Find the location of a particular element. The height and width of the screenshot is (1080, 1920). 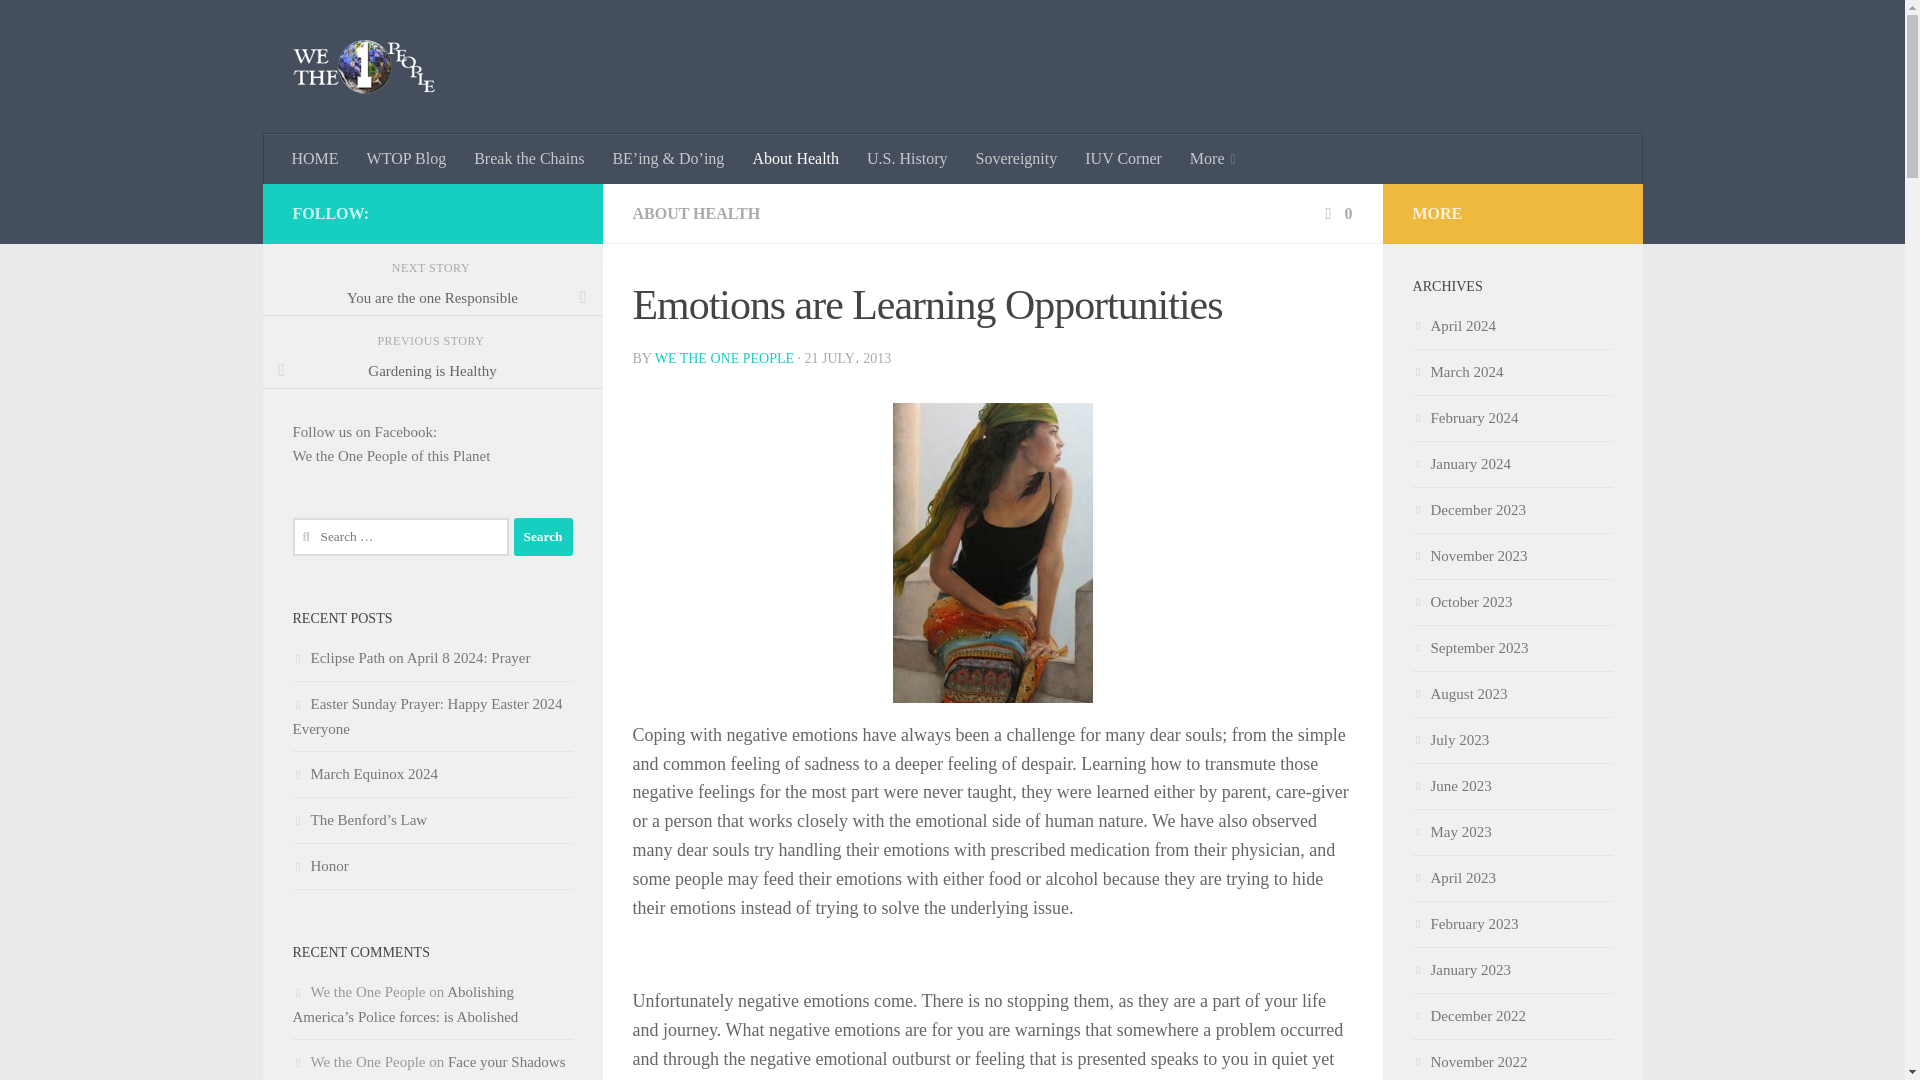

HOME is located at coordinates (316, 158).